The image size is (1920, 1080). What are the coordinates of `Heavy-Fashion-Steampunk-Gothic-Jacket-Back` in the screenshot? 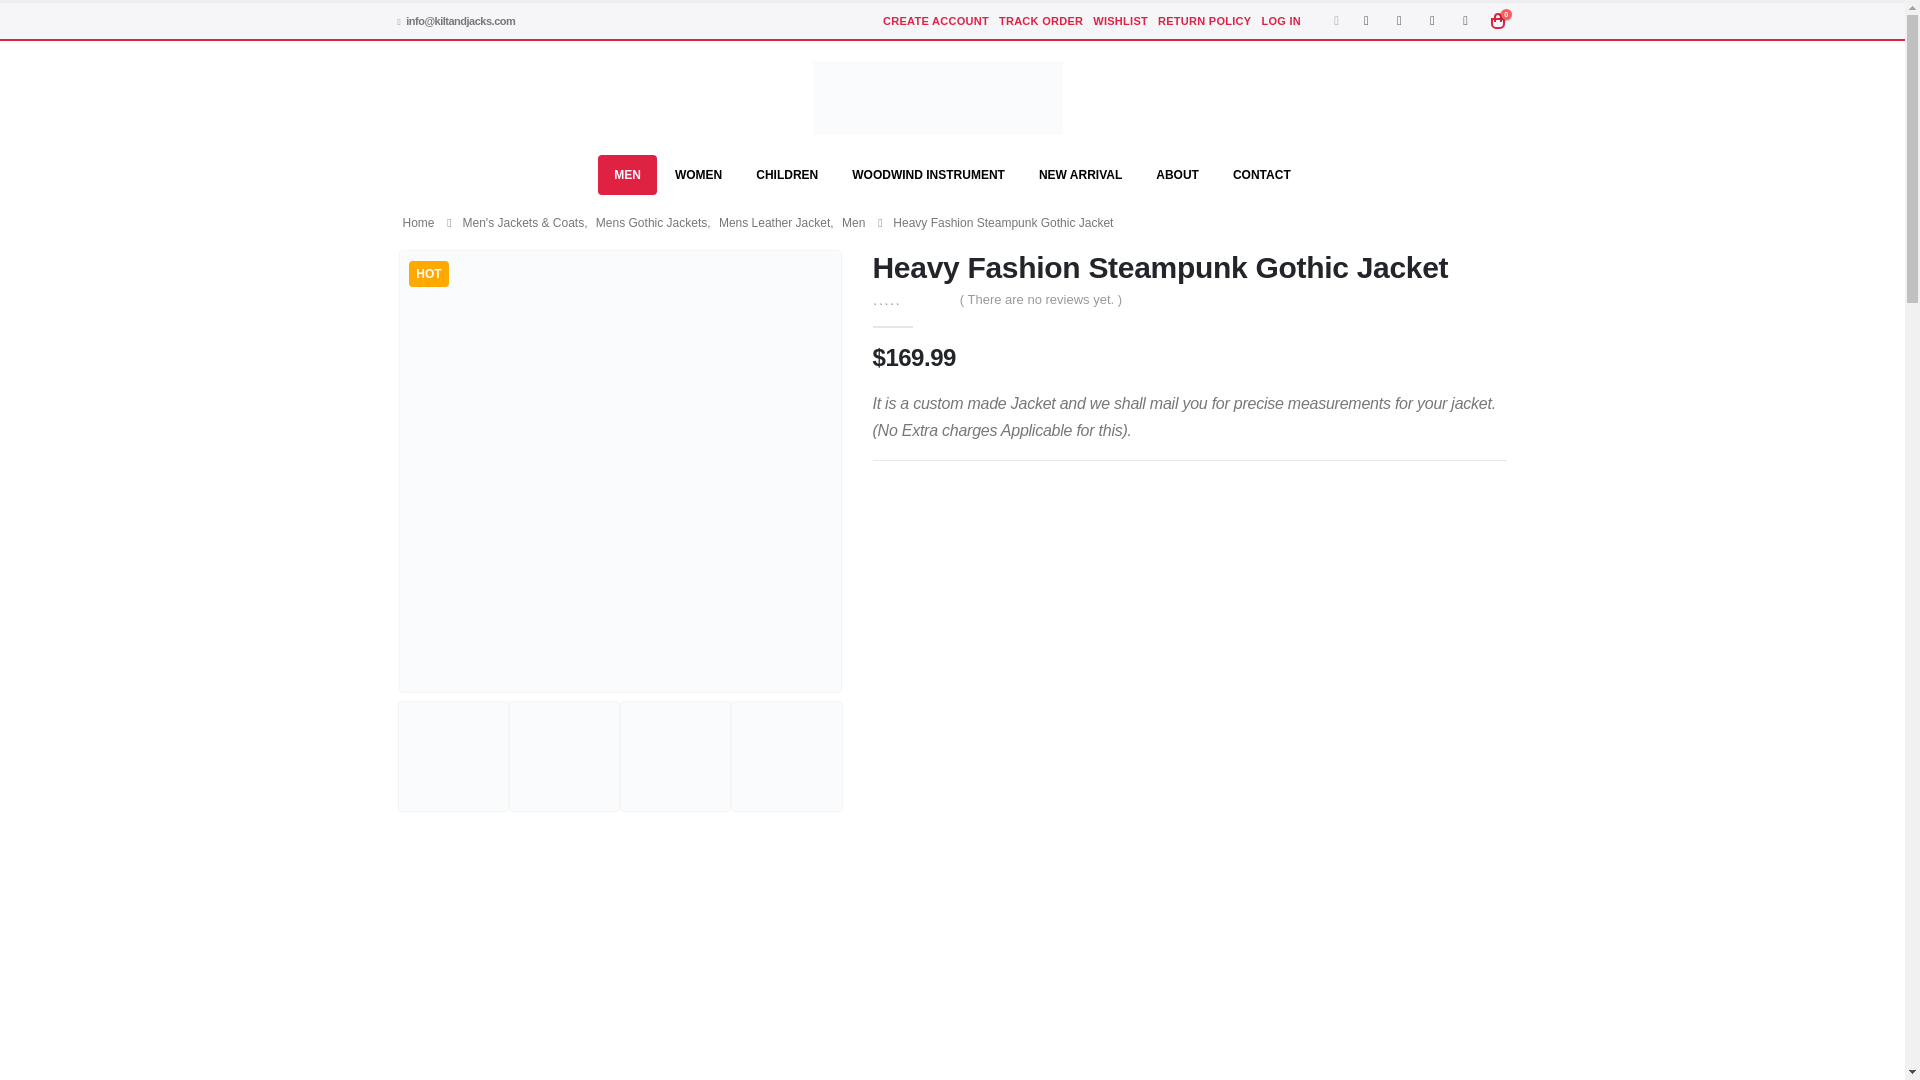 It's located at (564, 756).